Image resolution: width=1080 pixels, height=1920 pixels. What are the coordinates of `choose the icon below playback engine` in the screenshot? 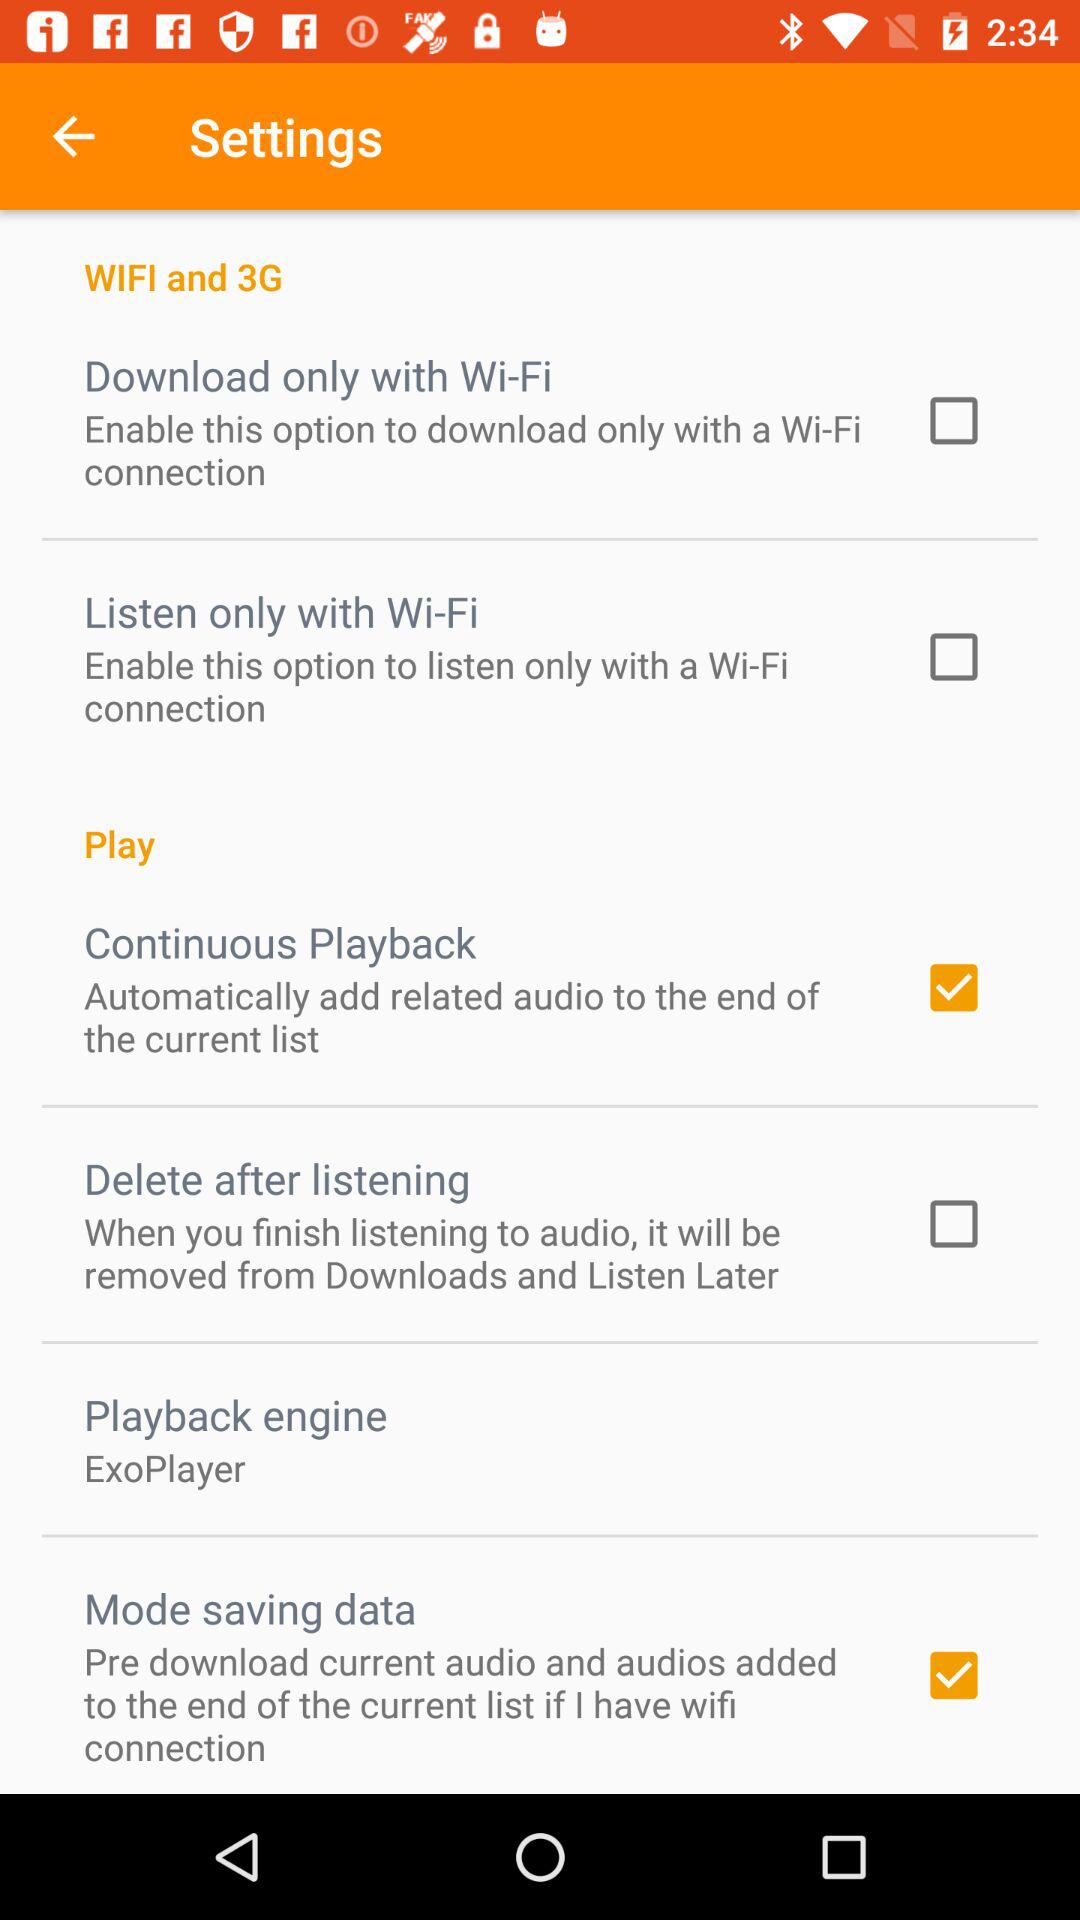 It's located at (165, 1467).